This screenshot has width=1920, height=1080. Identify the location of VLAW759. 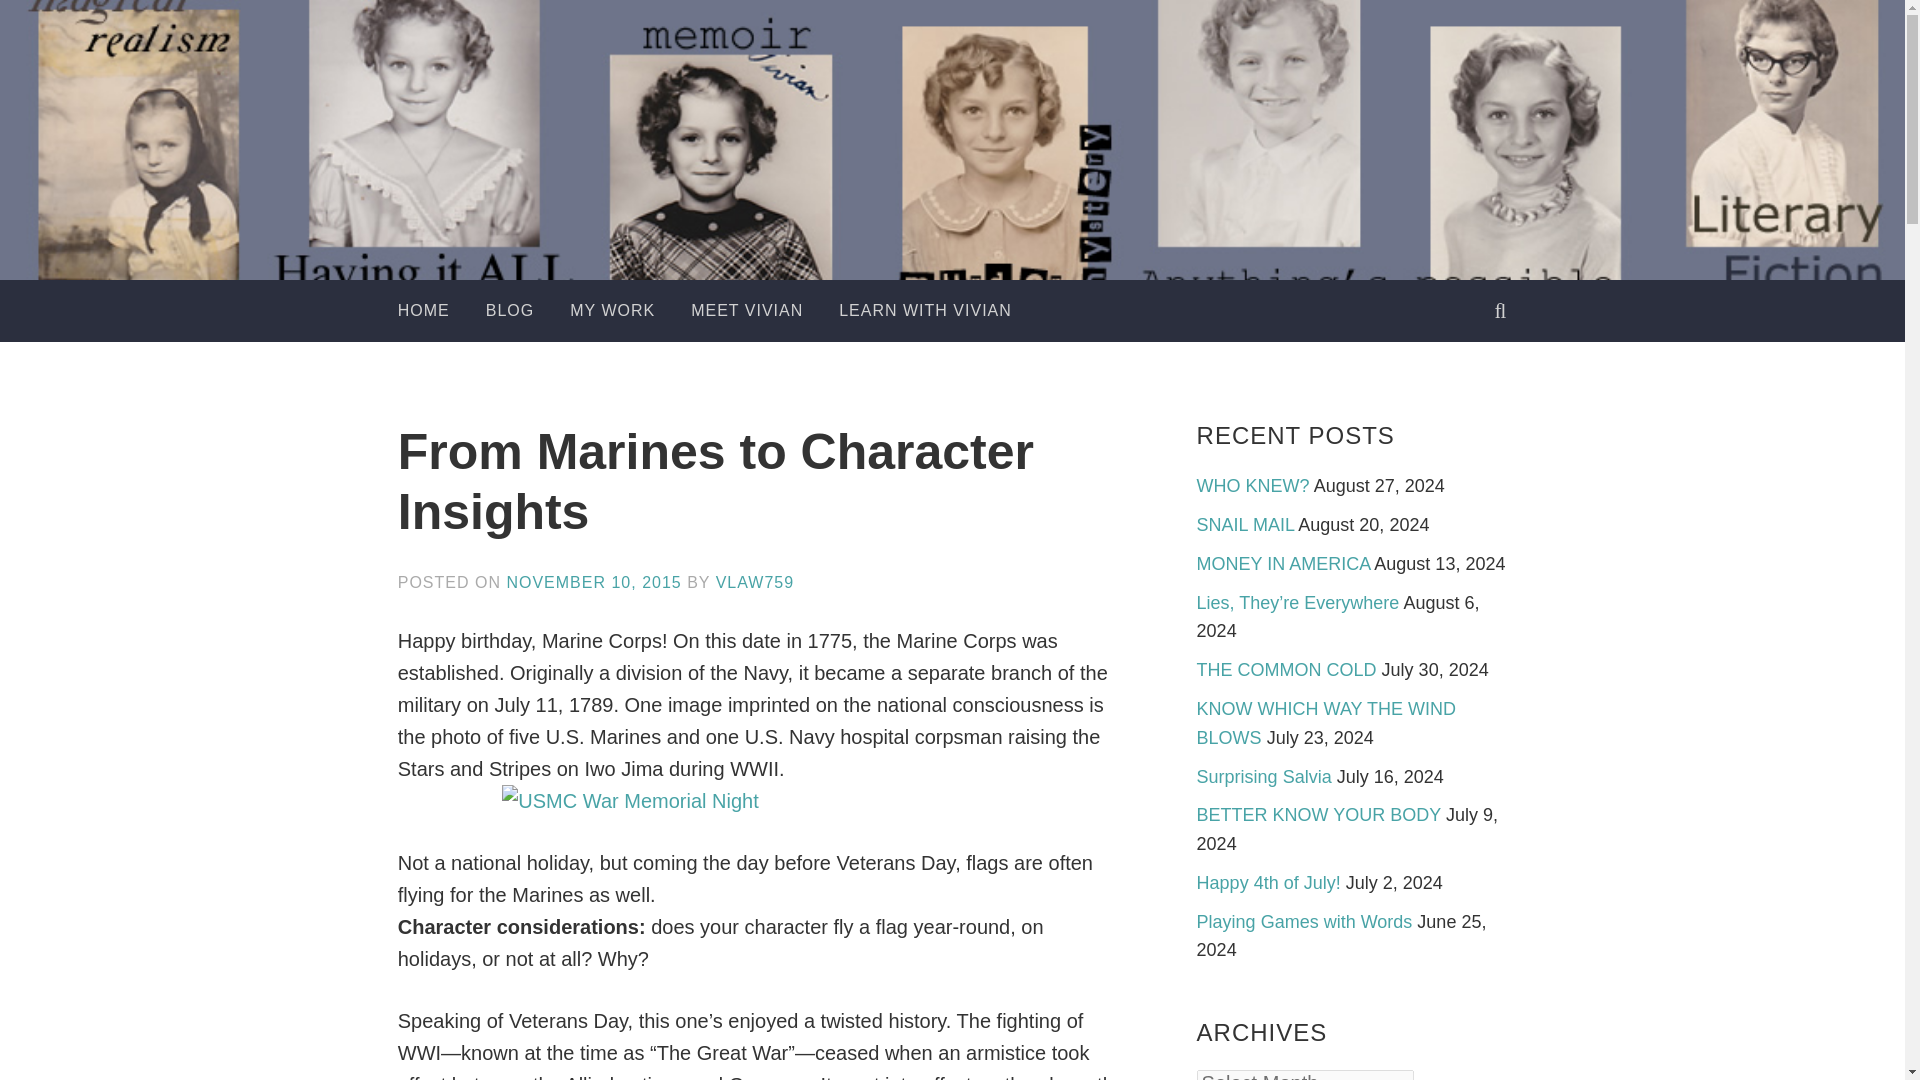
(755, 582).